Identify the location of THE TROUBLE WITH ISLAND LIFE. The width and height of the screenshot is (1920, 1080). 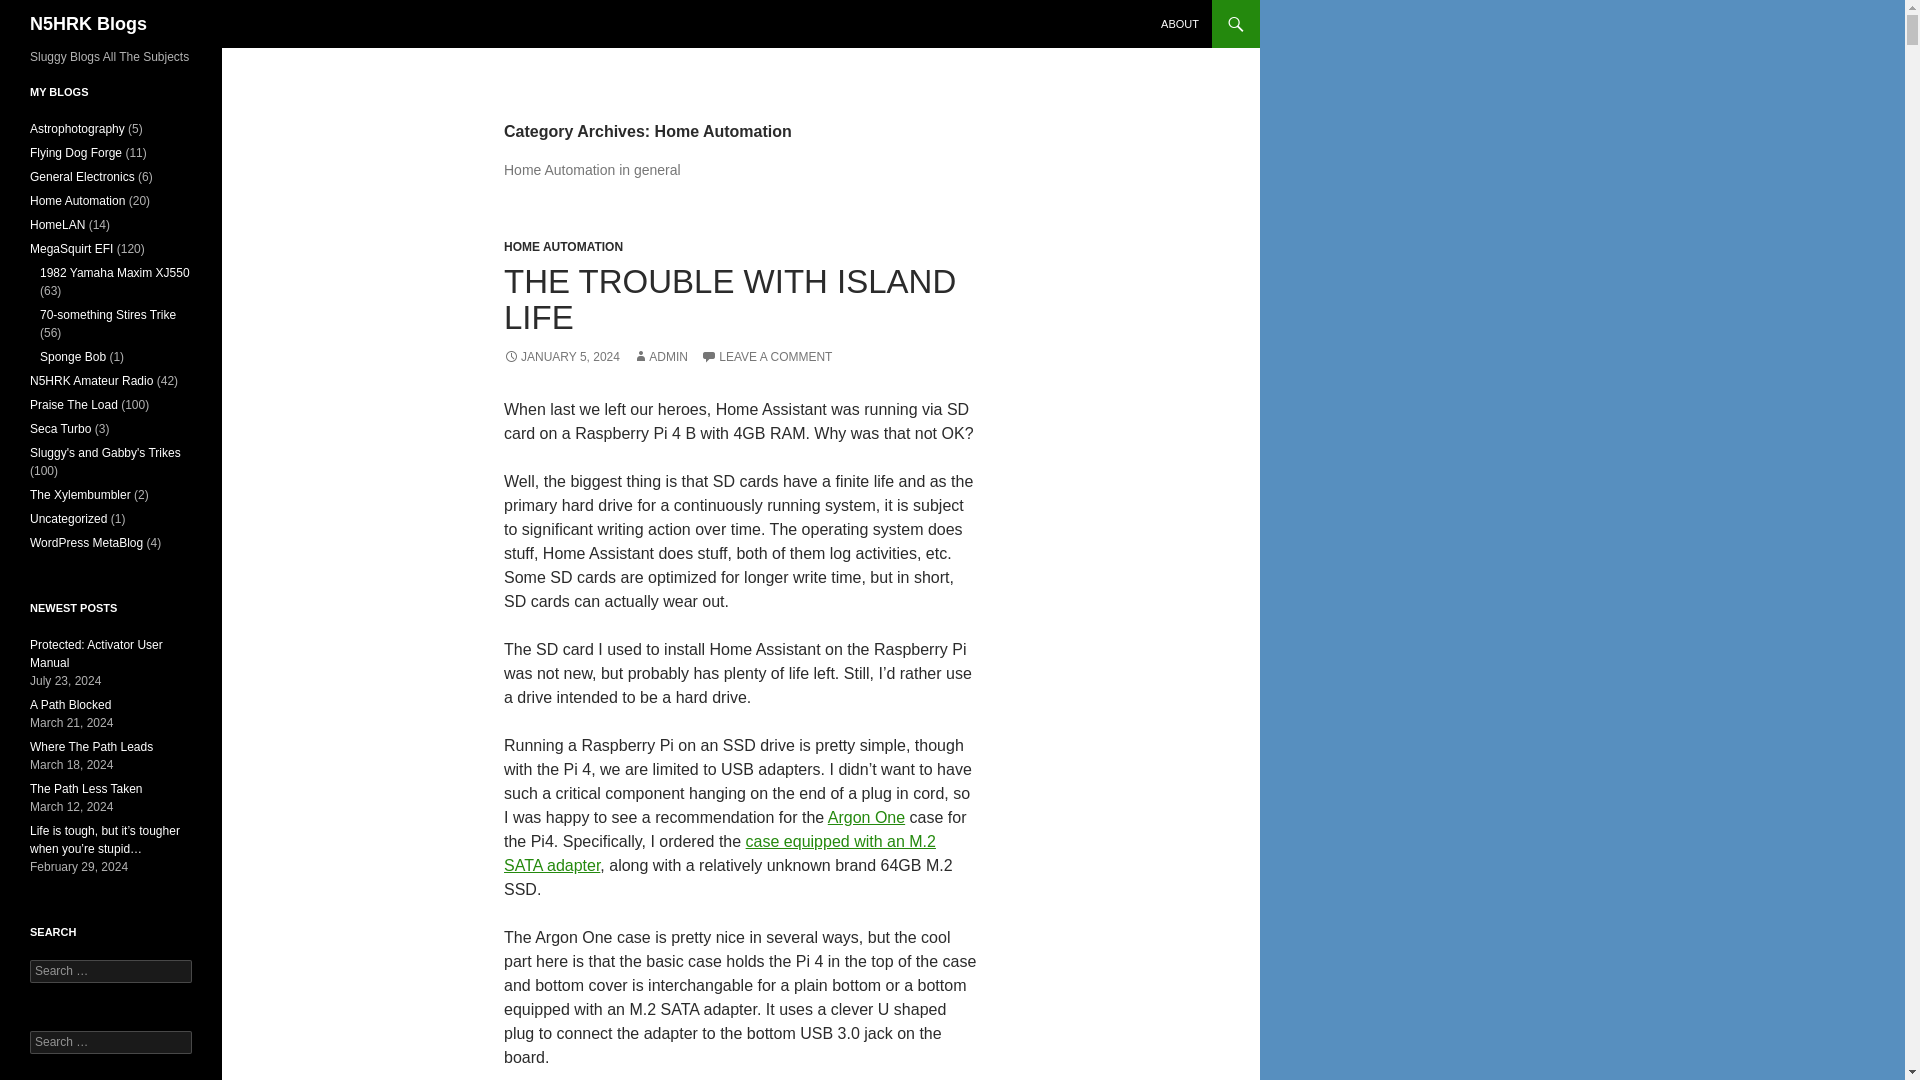
(730, 299).